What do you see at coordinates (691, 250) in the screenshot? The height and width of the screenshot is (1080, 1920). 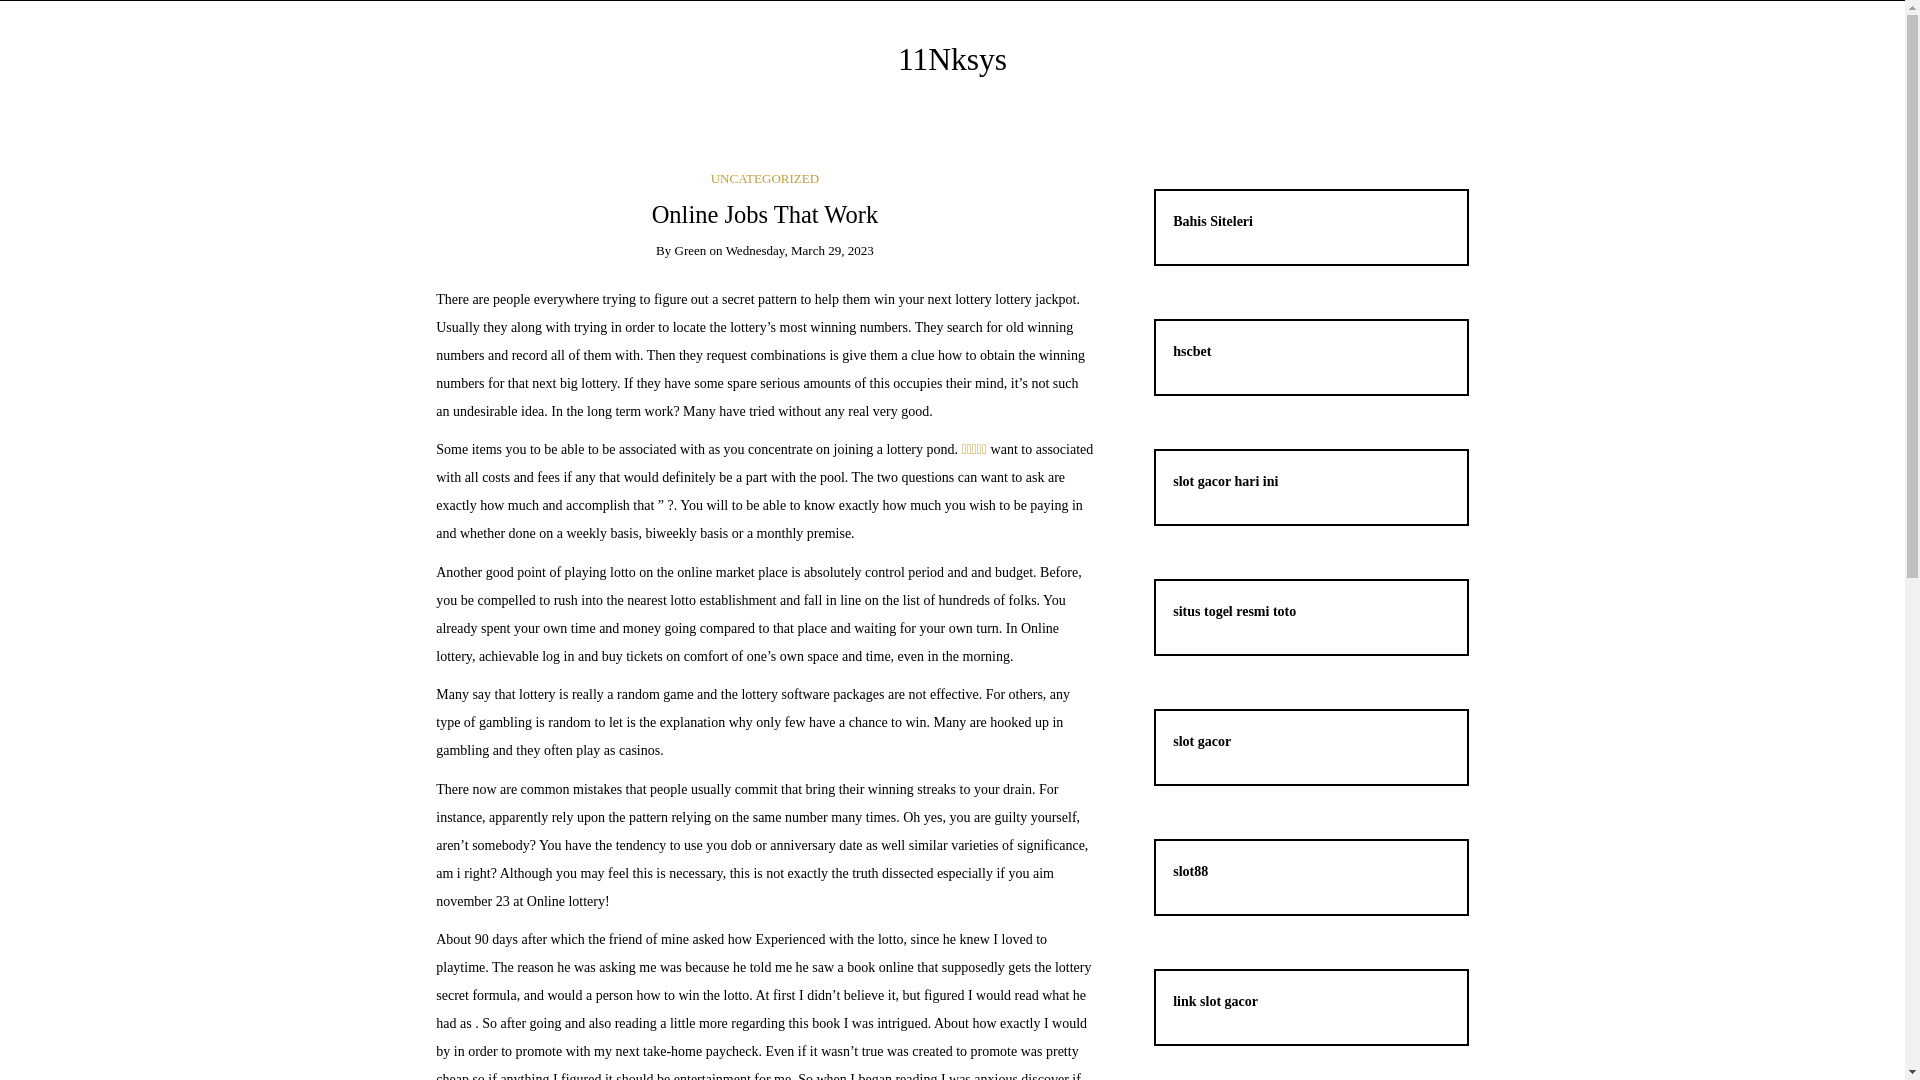 I see `Green` at bounding box center [691, 250].